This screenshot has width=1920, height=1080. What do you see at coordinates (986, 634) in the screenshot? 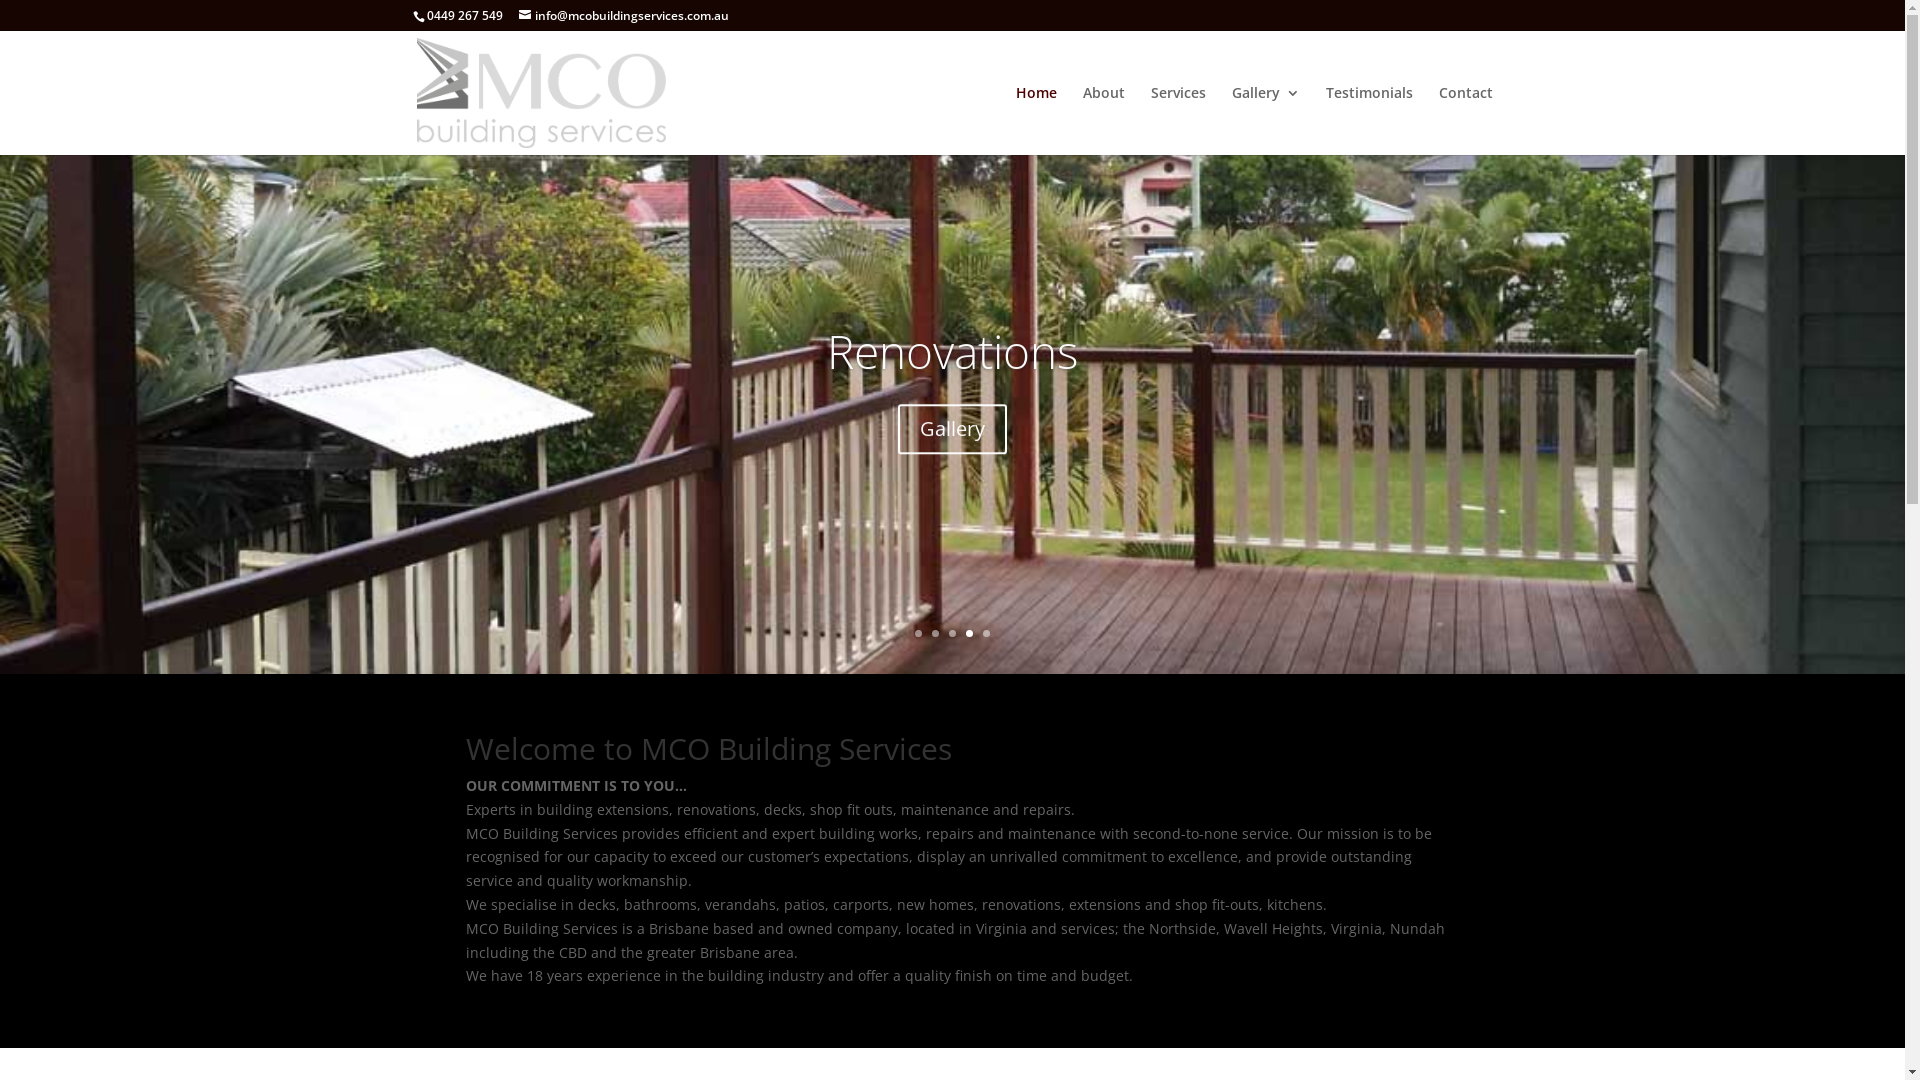
I see `5` at bounding box center [986, 634].